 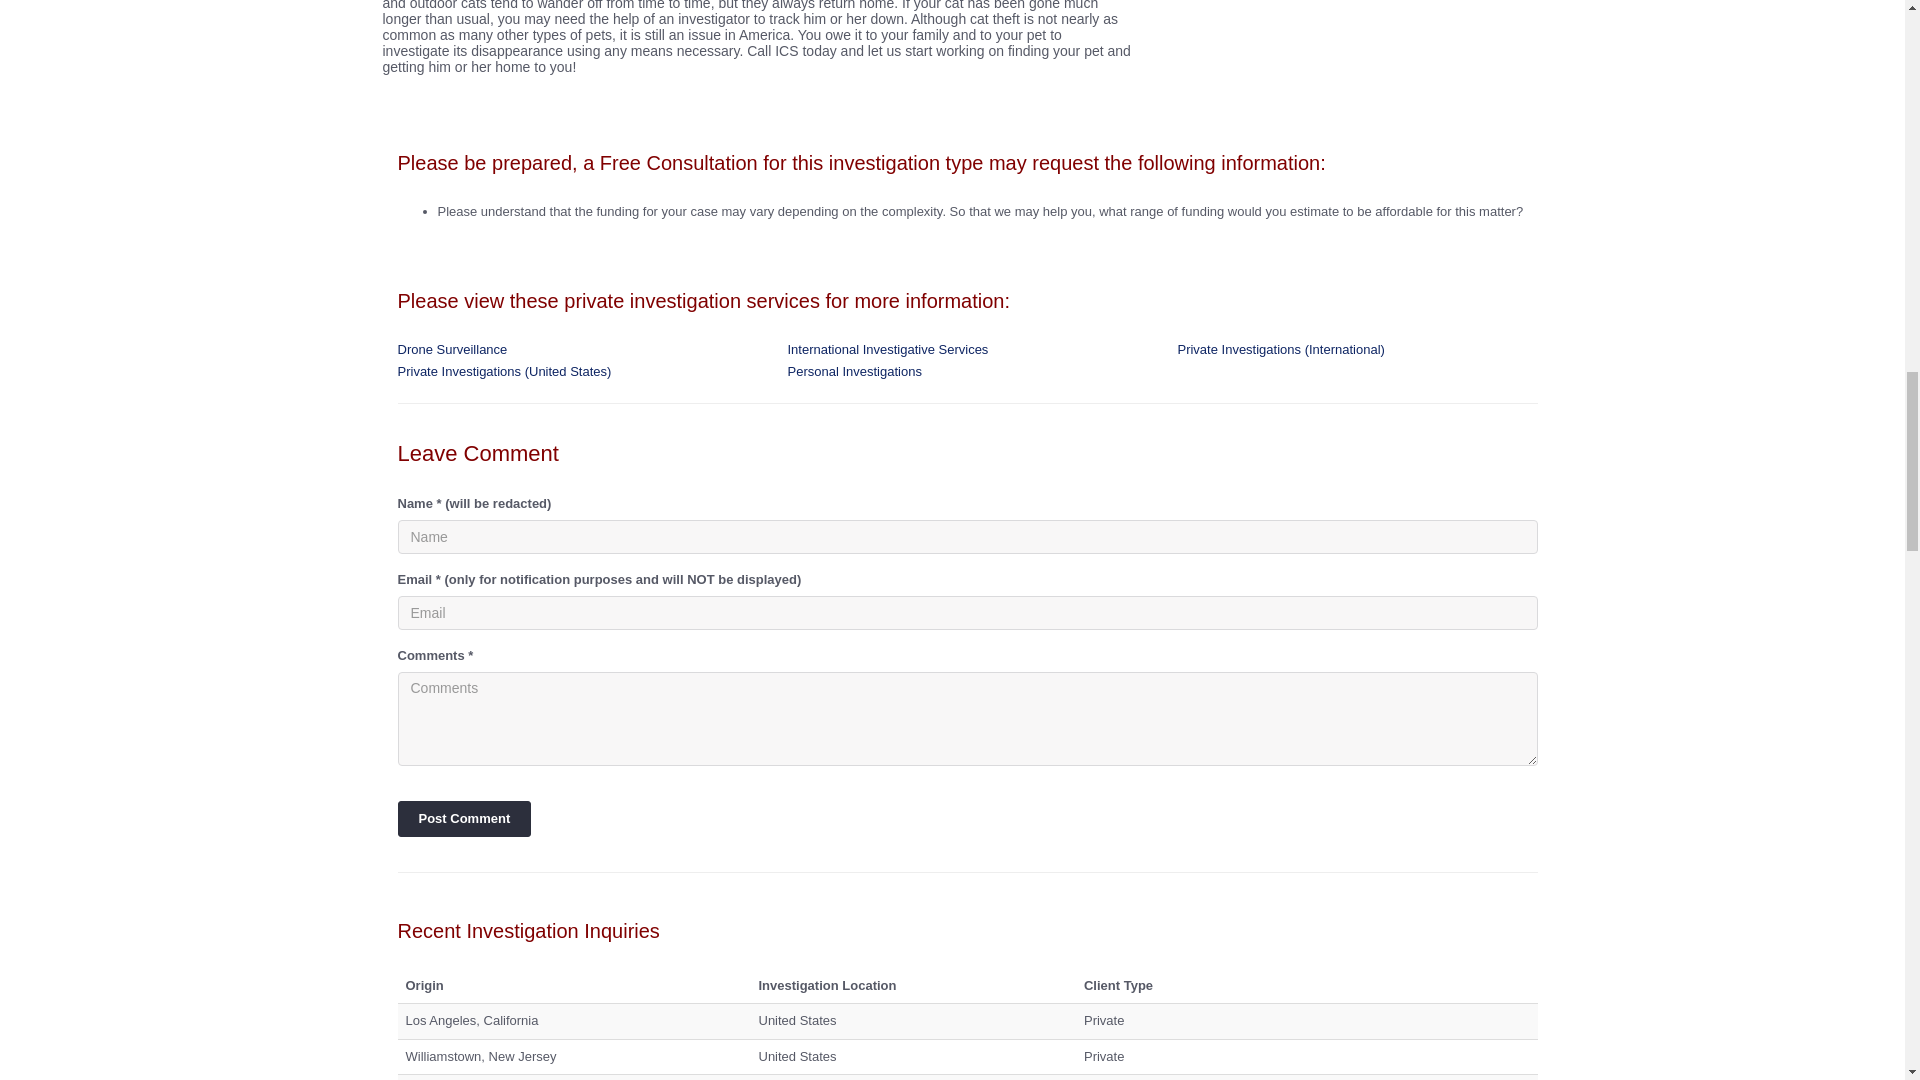 What do you see at coordinates (464, 818) in the screenshot?
I see `Post Comment` at bounding box center [464, 818].